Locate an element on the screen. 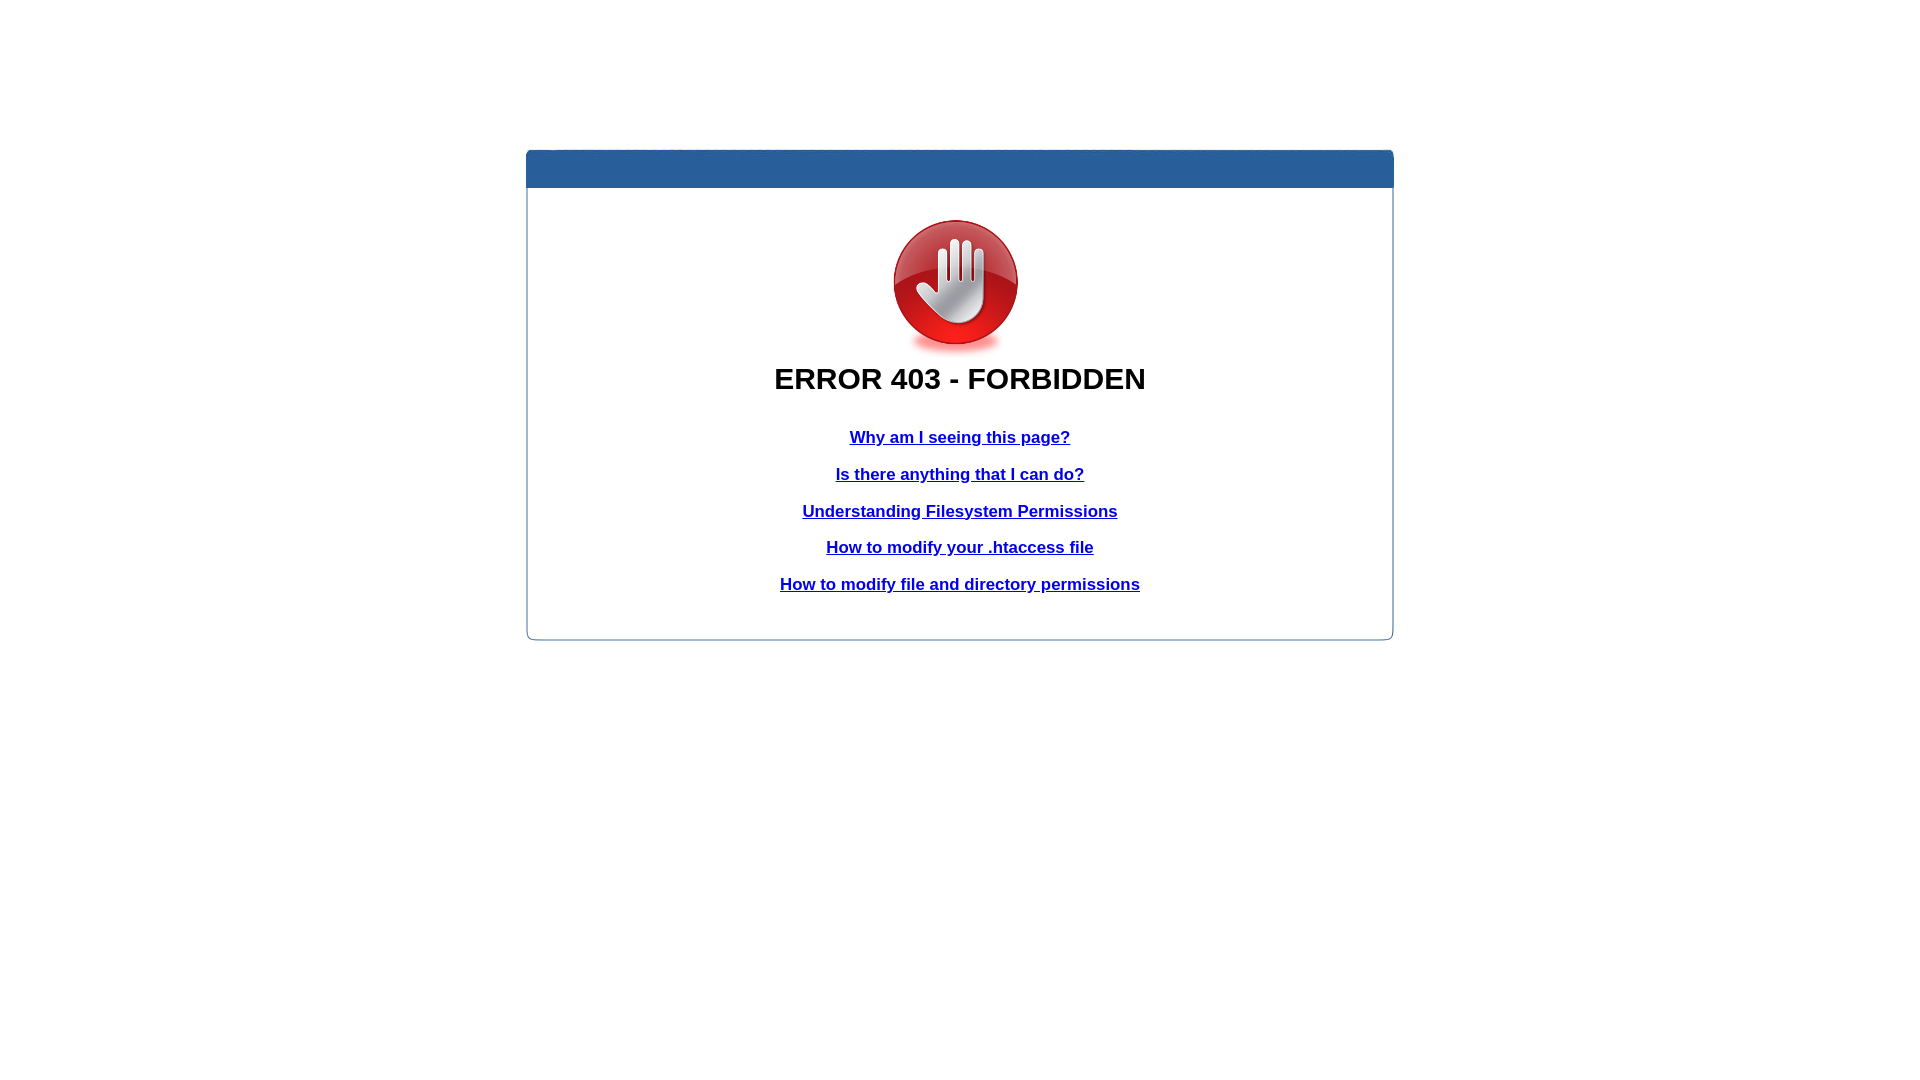  How to modify file and directory permissions is located at coordinates (960, 584).